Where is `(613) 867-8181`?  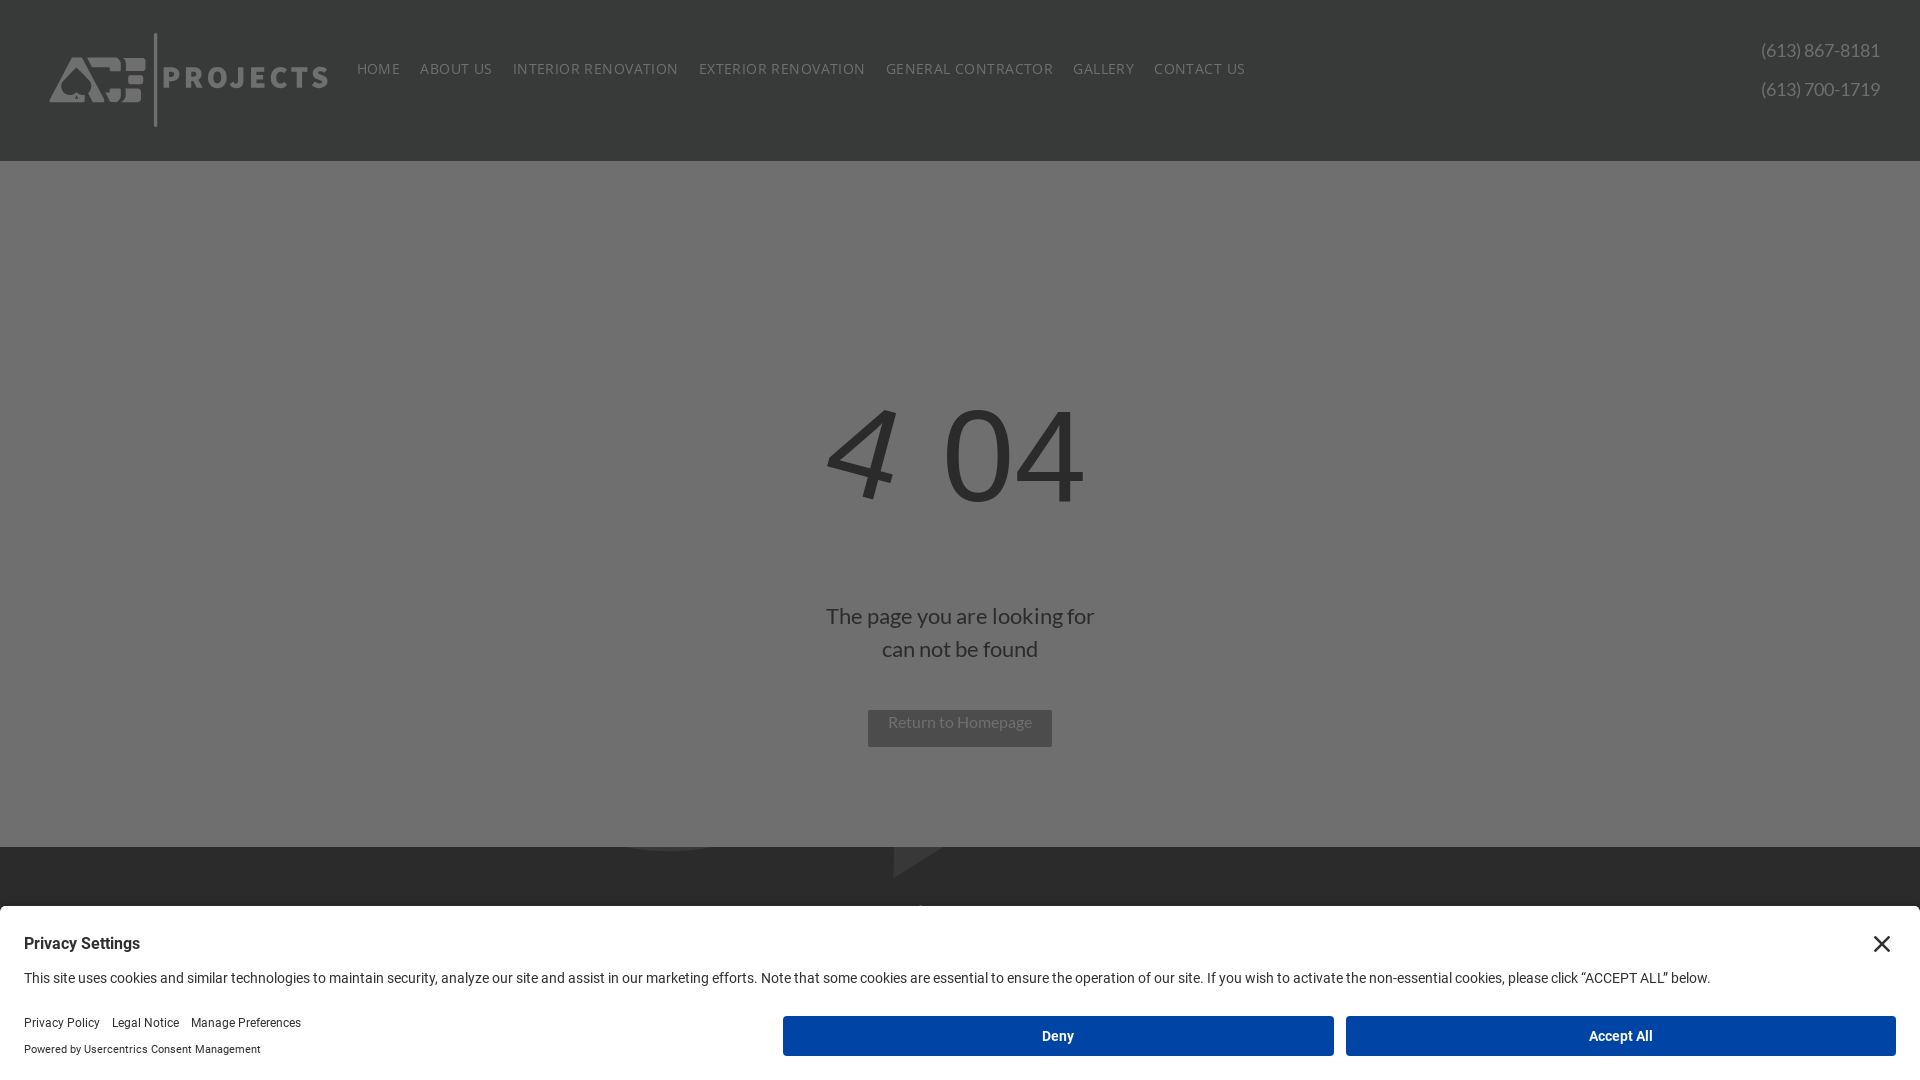 (613) 867-8181 is located at coordinates (1820, 50).